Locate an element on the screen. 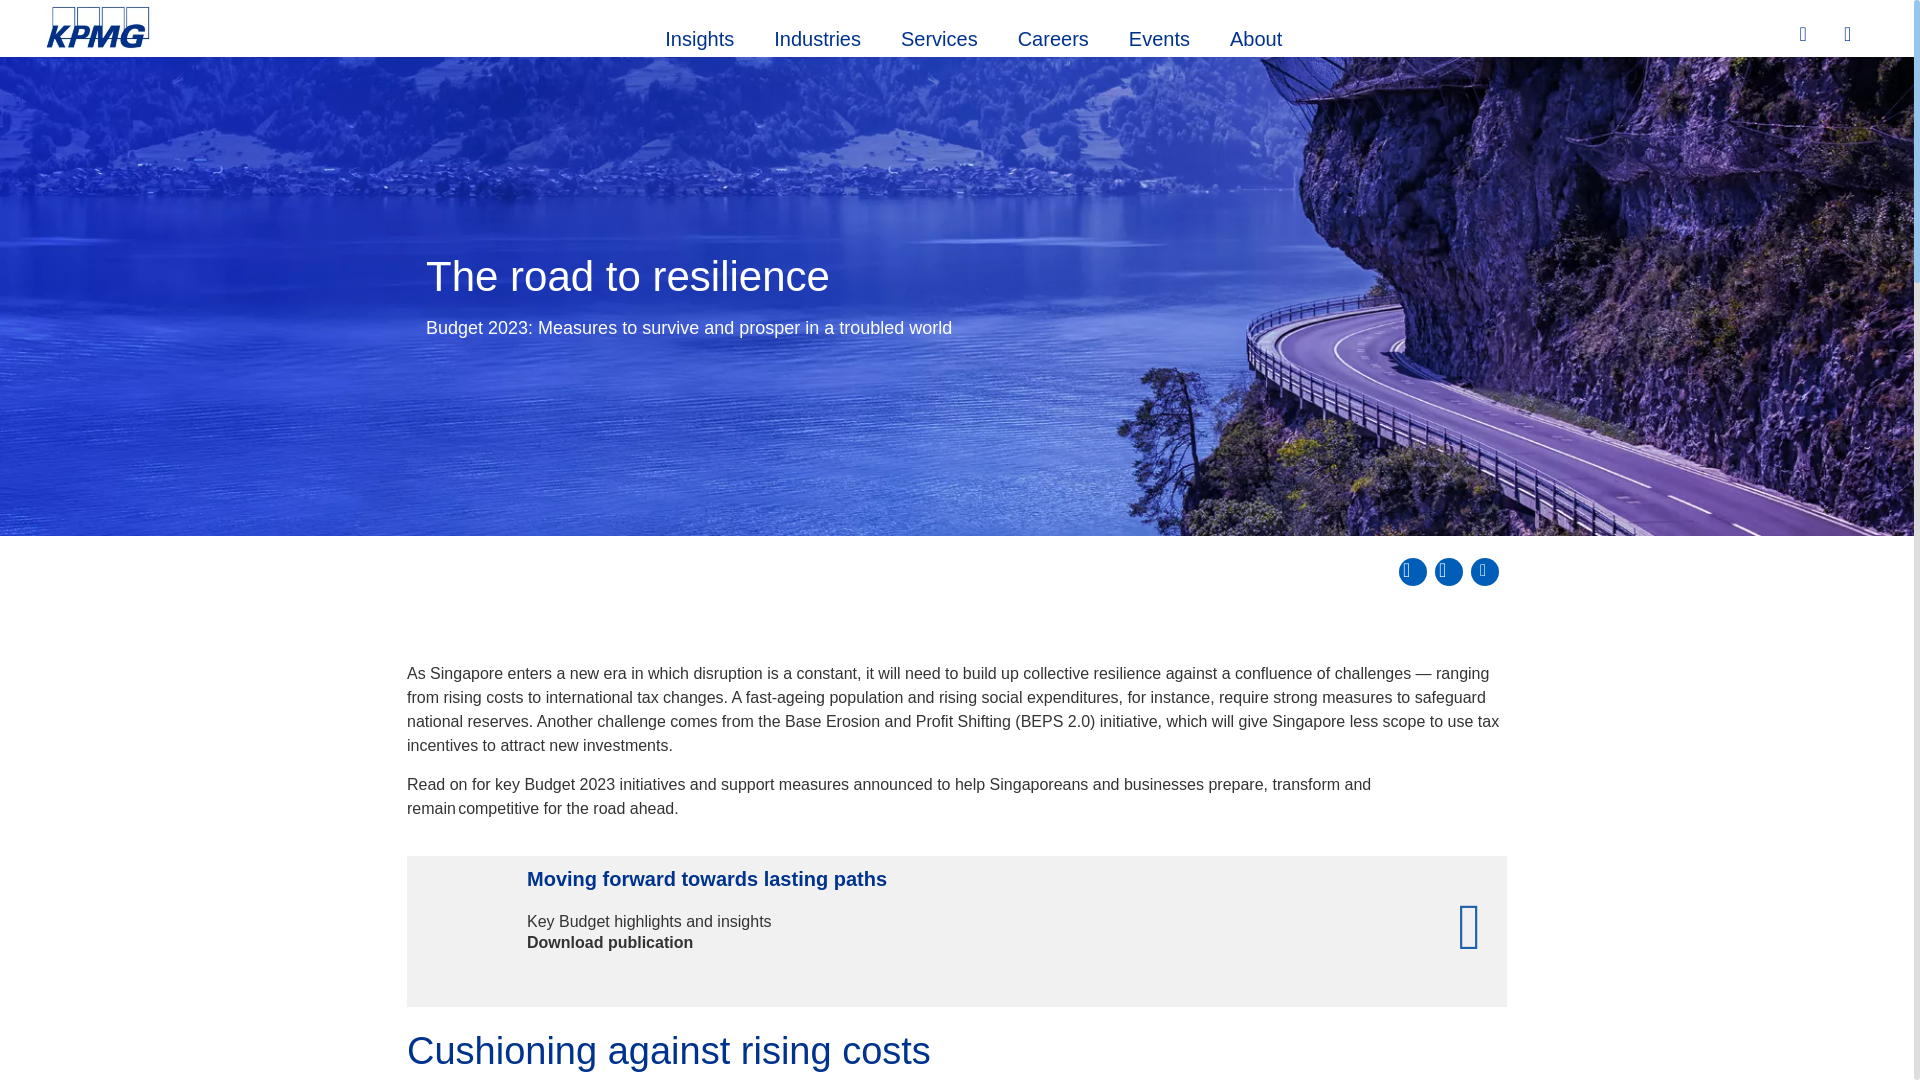  Search is located at coordinates (1805, 34).